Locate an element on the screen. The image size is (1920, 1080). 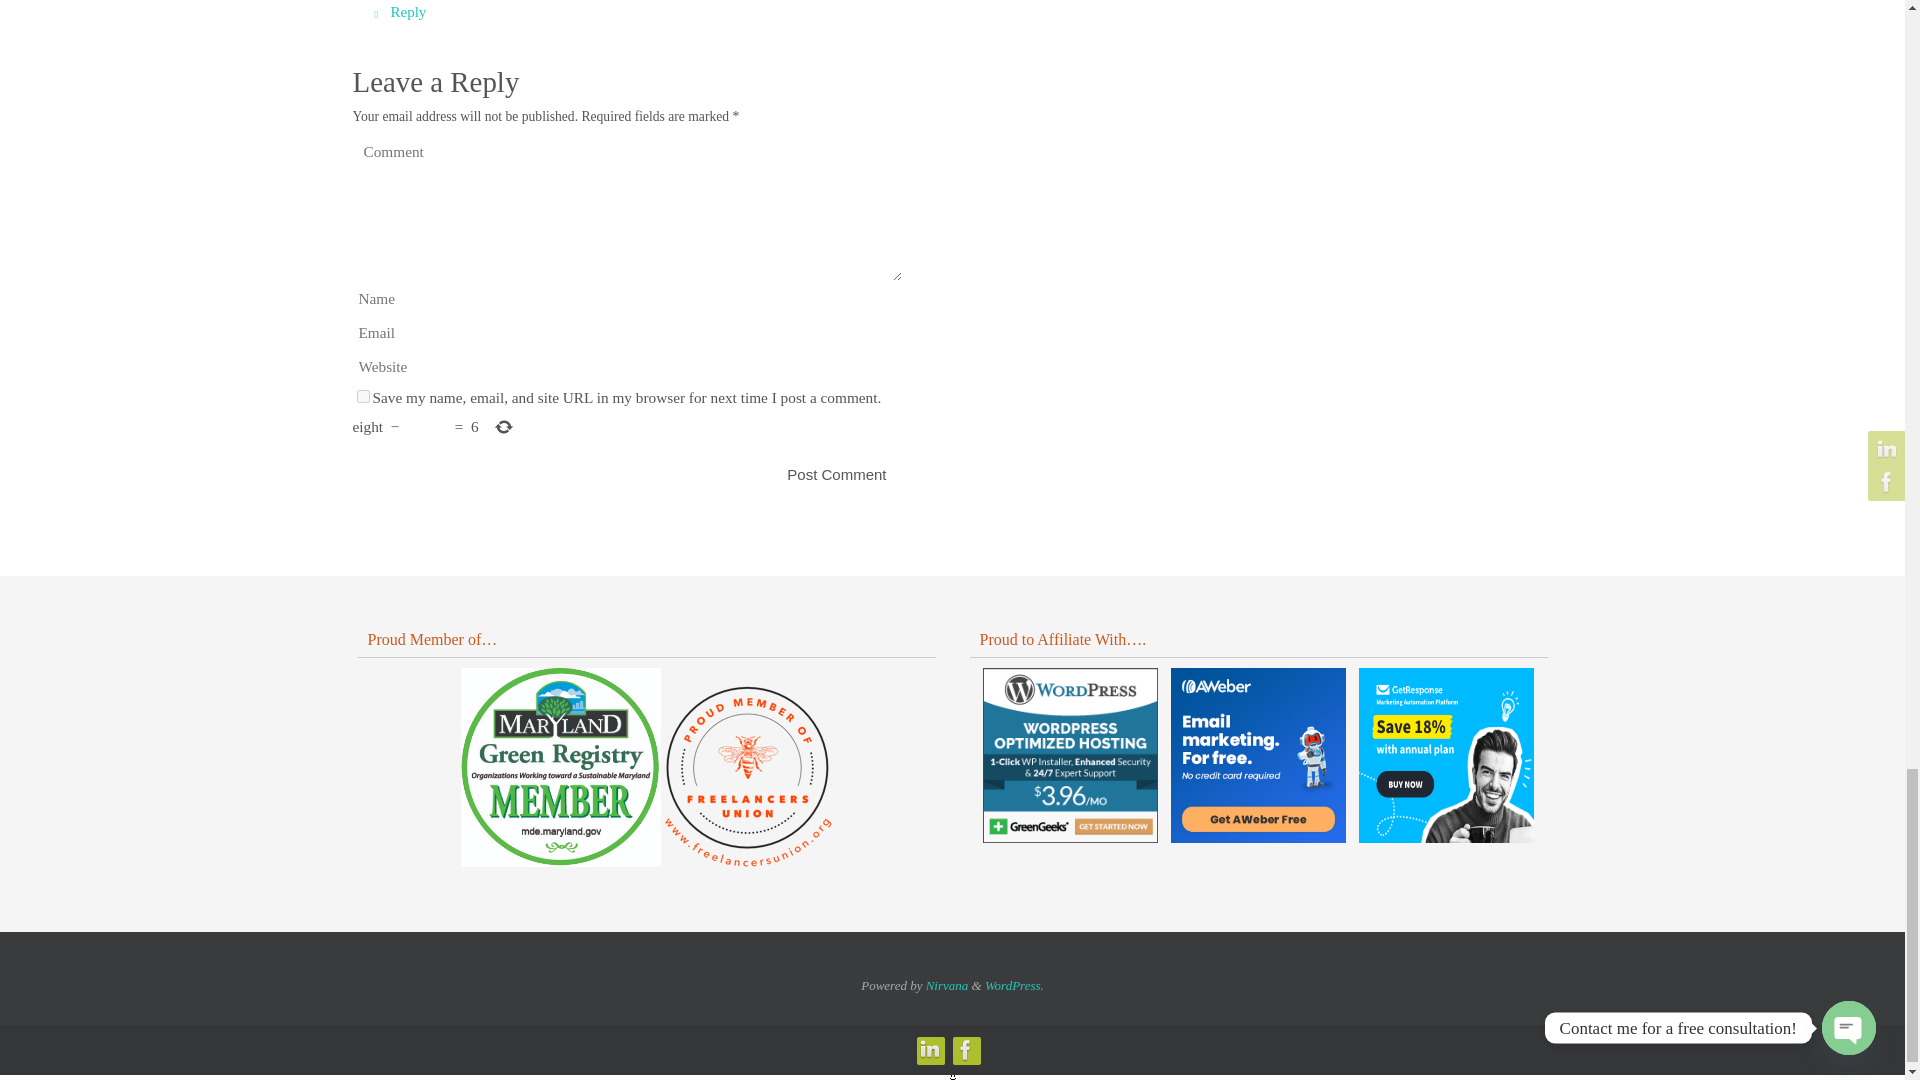
Semantic Personal Publishing Platform is located at coordinates (1014, 985).